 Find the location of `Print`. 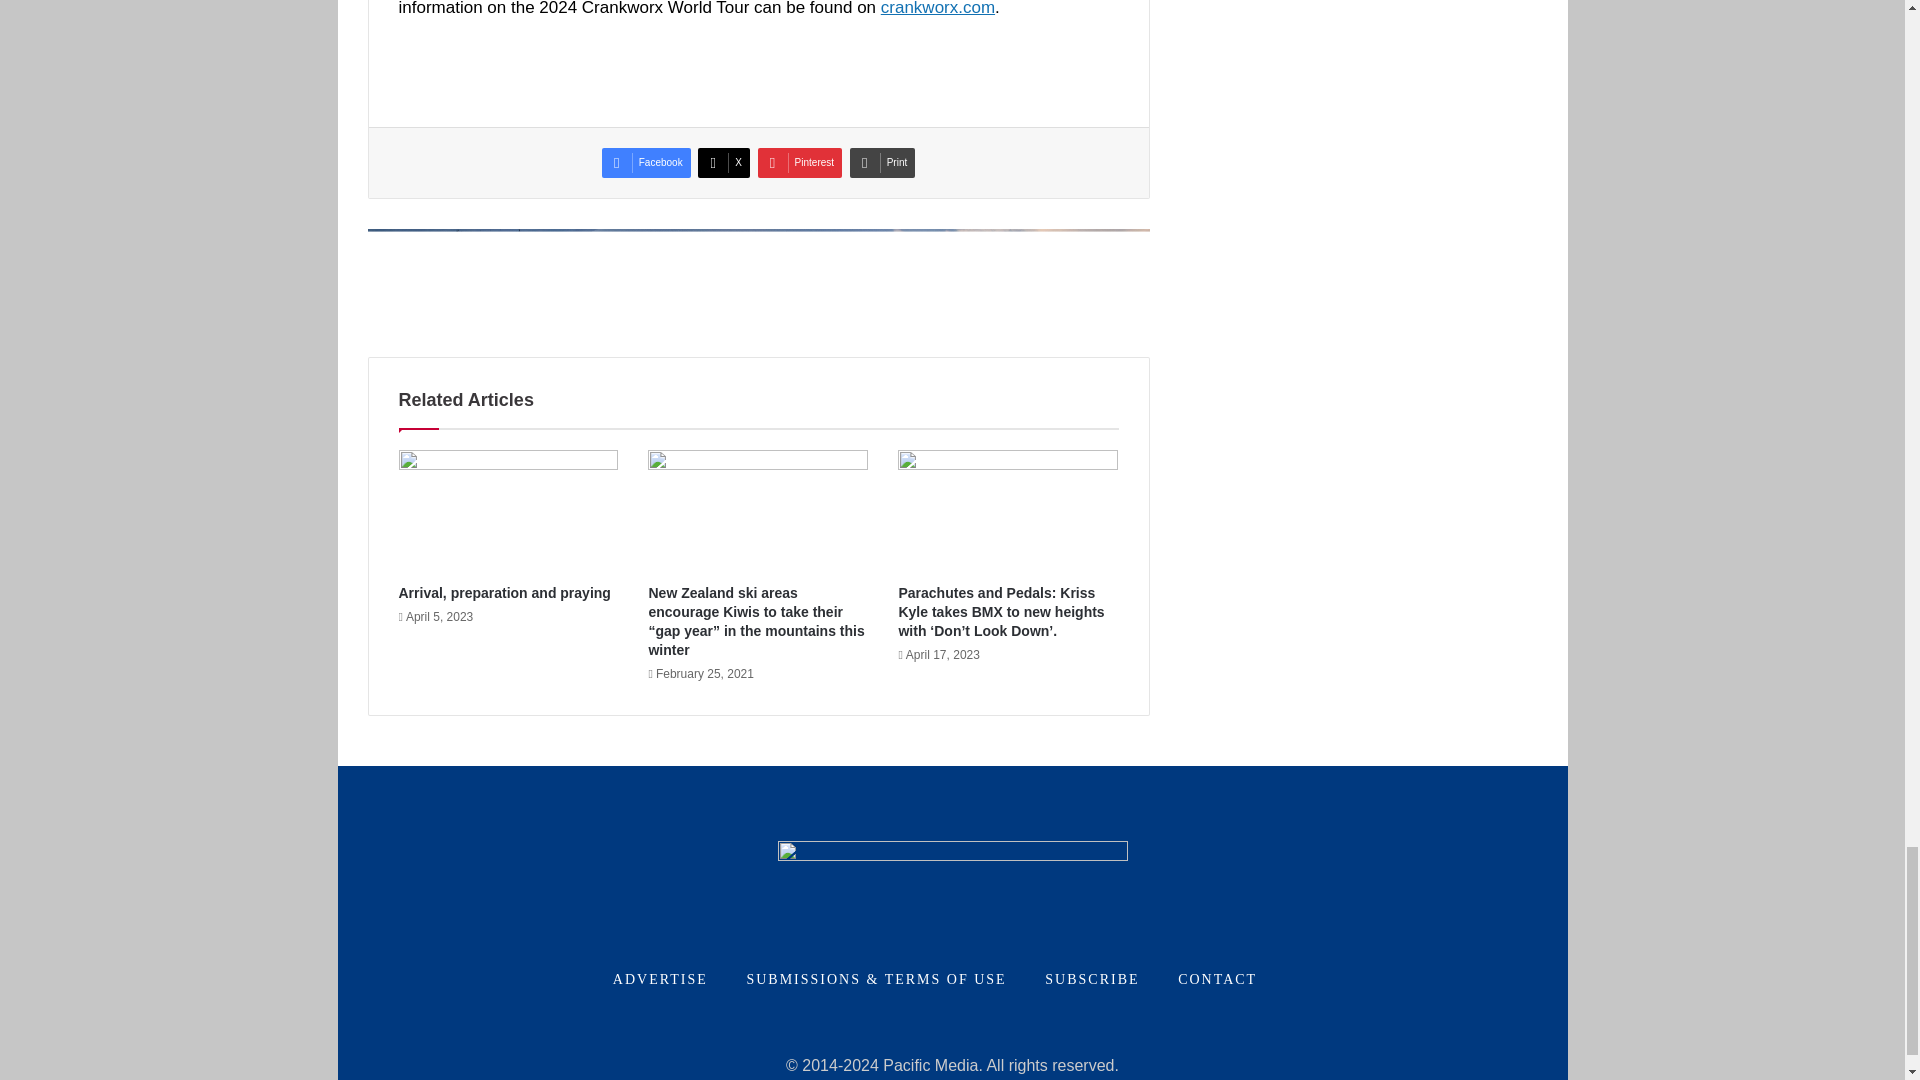

Print is located at coordinates (882, 162).